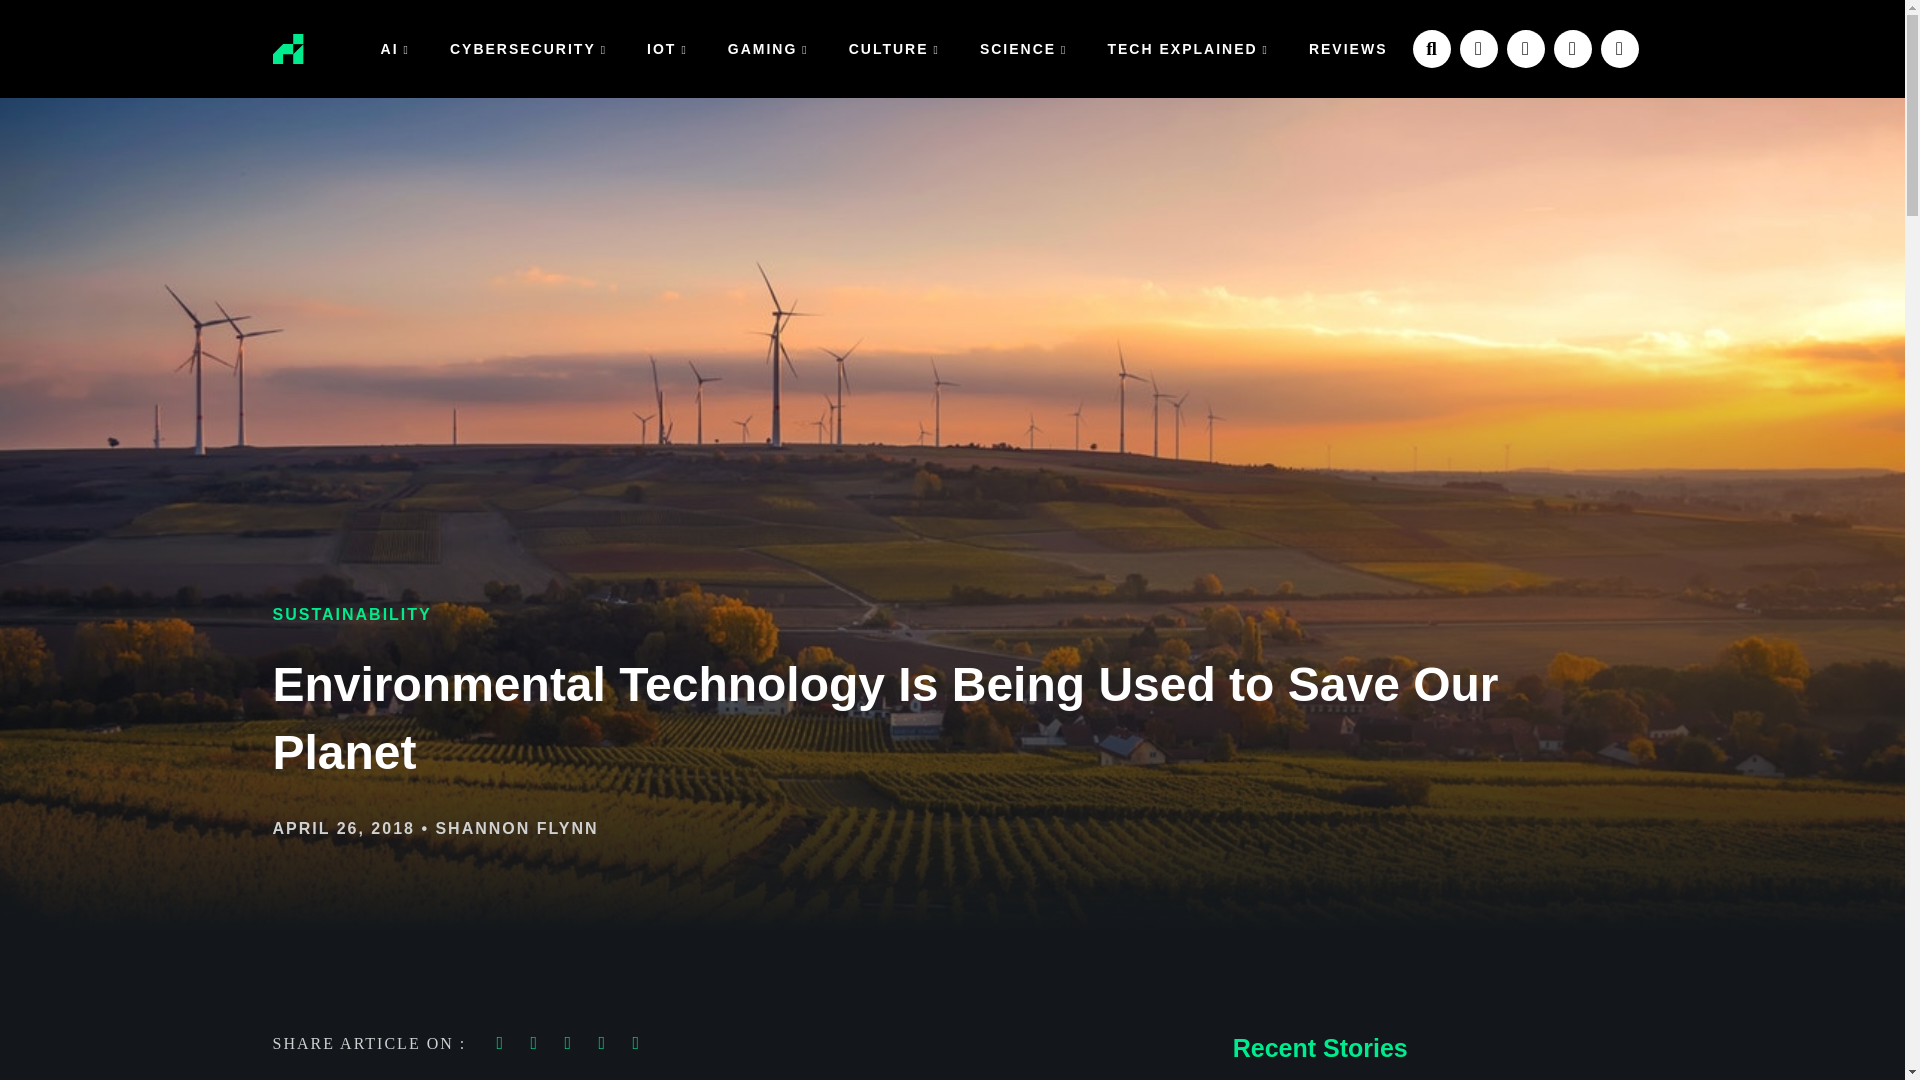  Describe the element at coordinates (668, 48) in the screenshot. I see `IOT` at that location.